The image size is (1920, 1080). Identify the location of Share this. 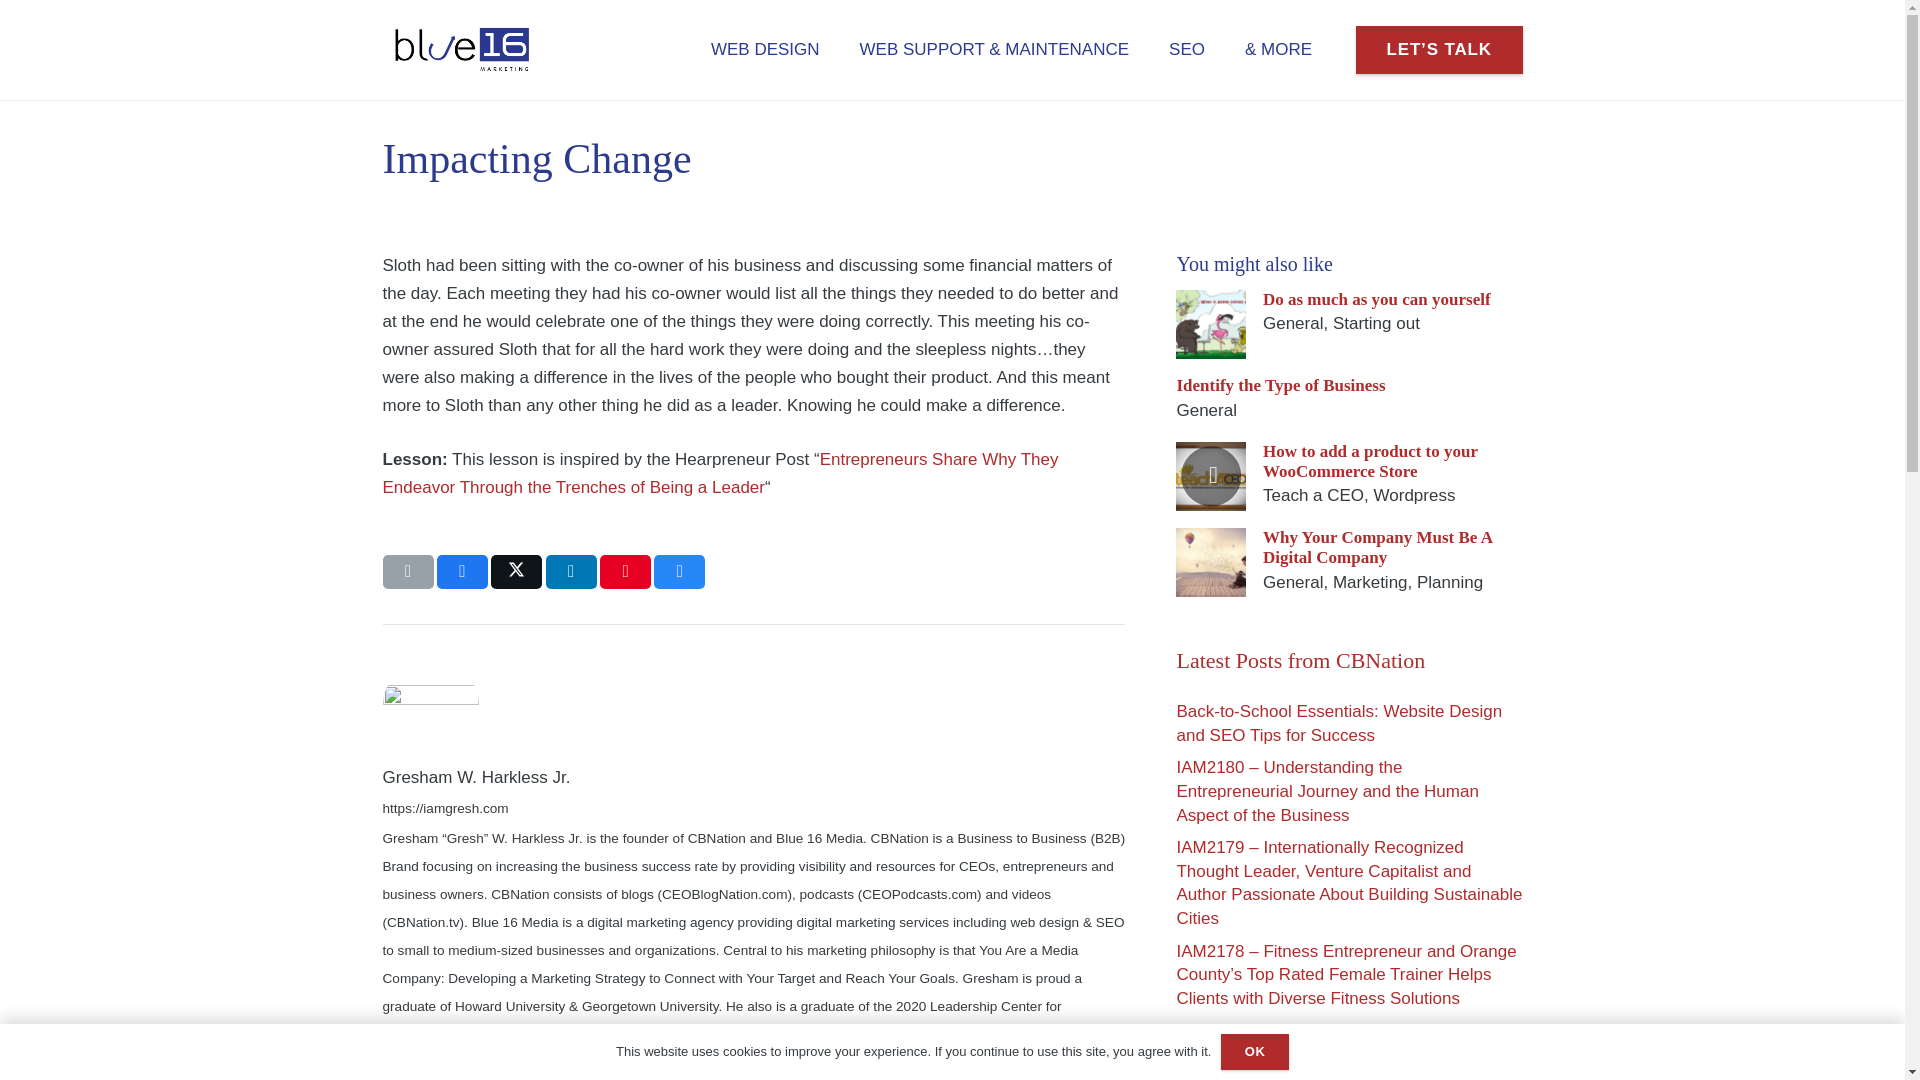
(571, 572).